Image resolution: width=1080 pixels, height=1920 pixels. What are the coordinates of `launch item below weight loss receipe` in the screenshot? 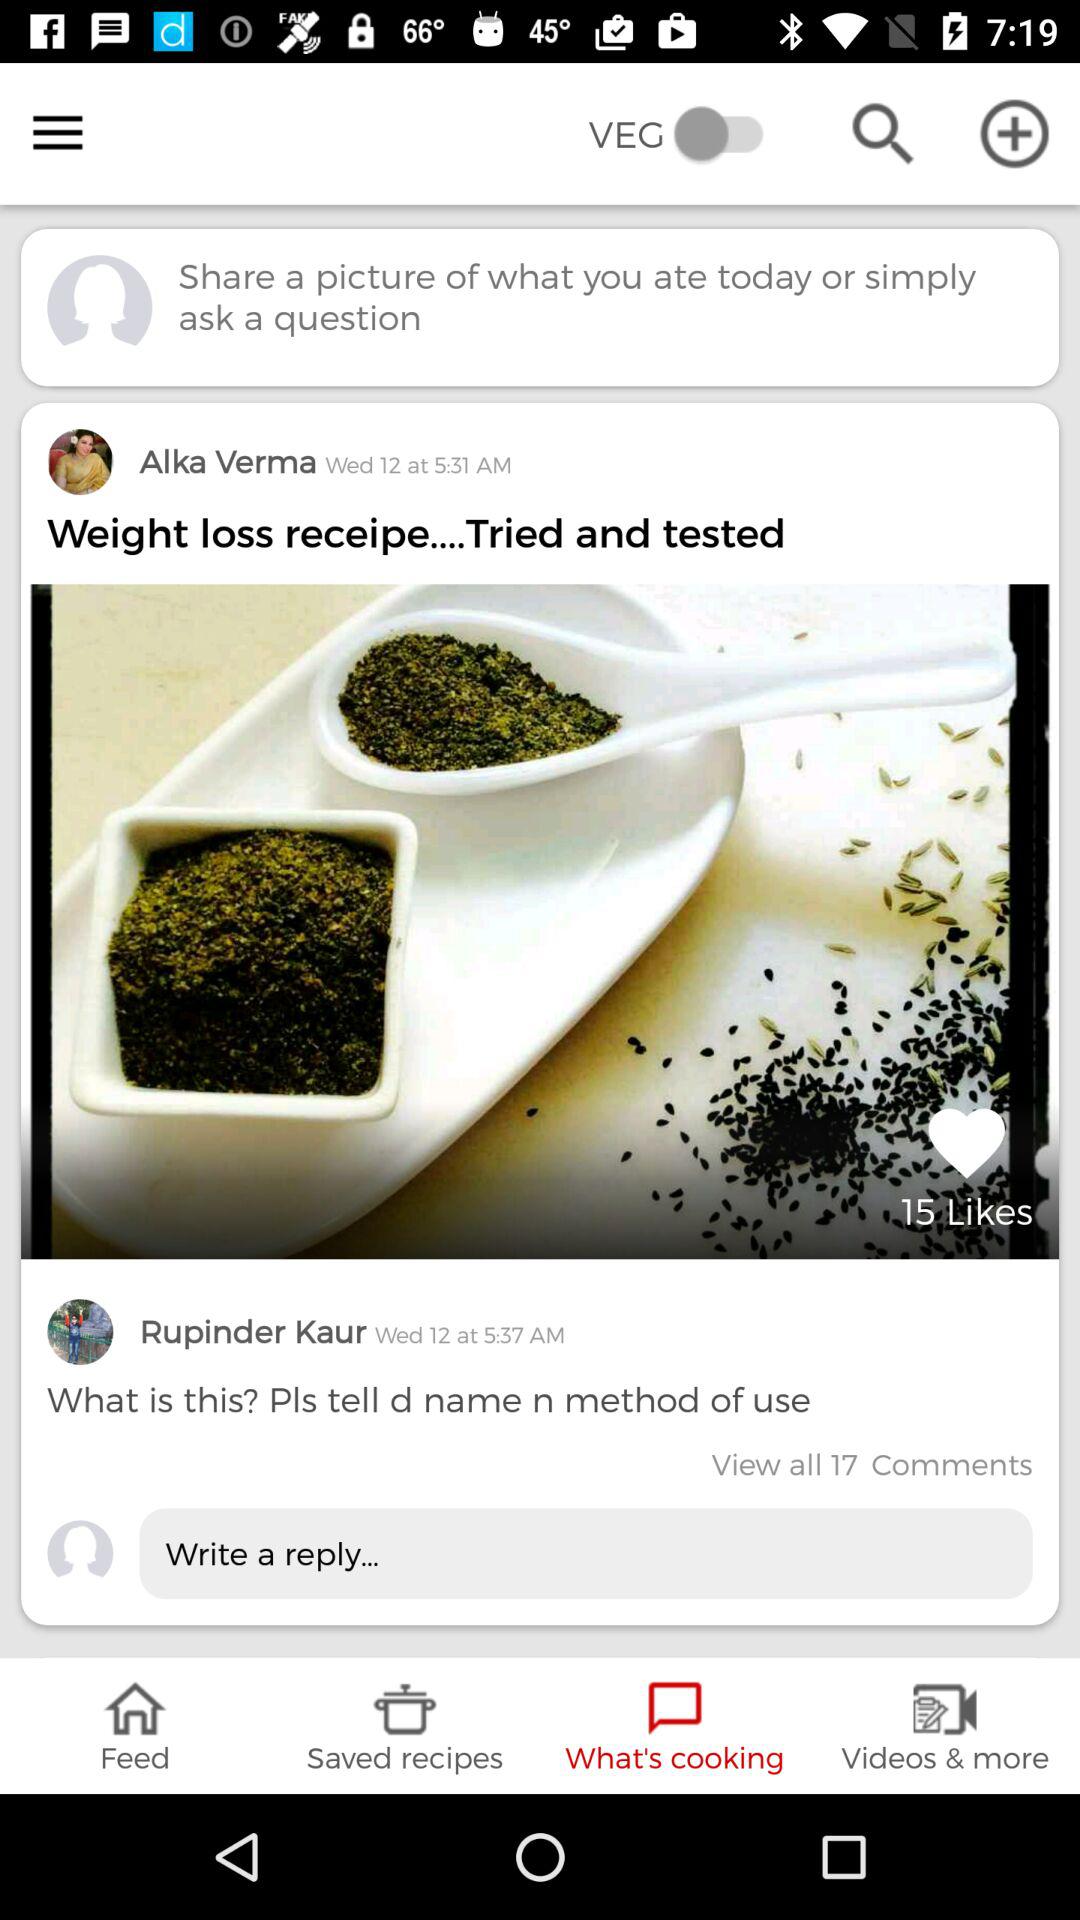 It's located at (966, 1165).